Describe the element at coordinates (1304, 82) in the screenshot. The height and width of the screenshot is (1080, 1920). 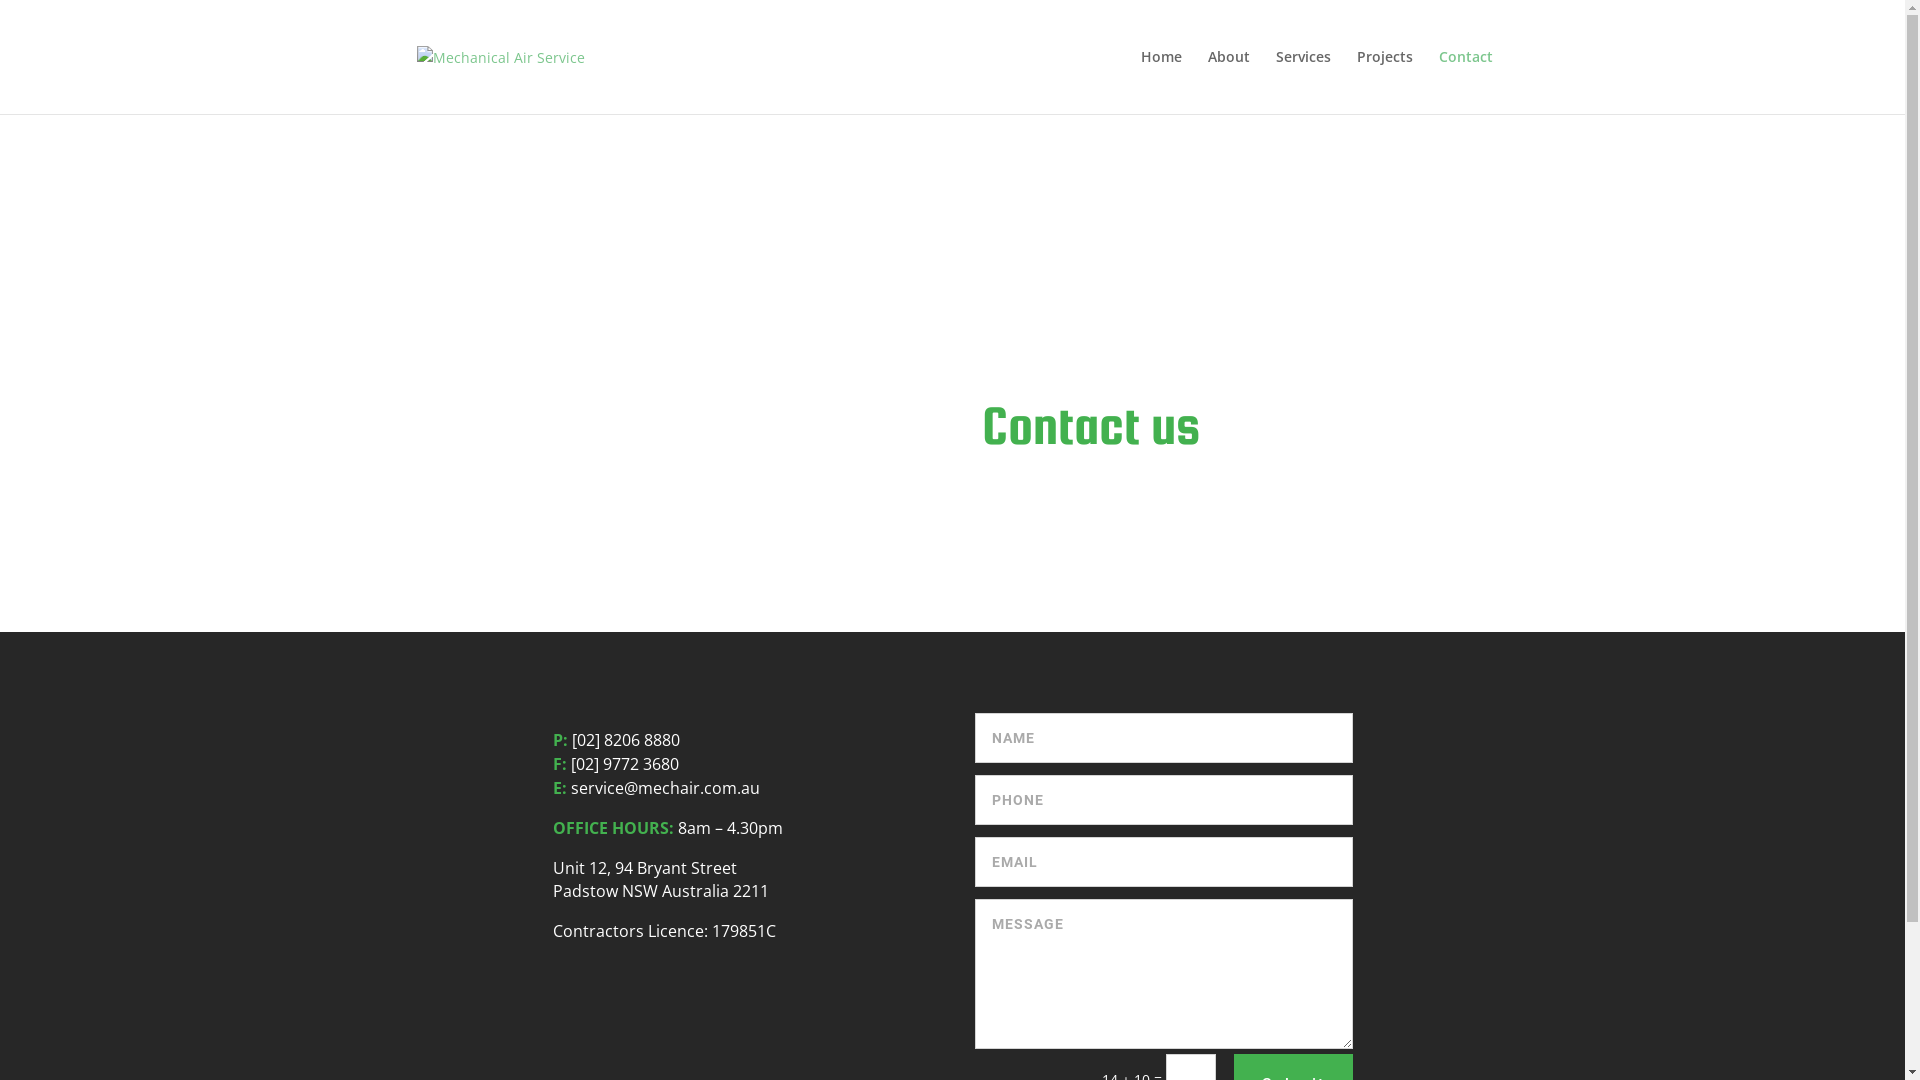
I see `Services` at that location.